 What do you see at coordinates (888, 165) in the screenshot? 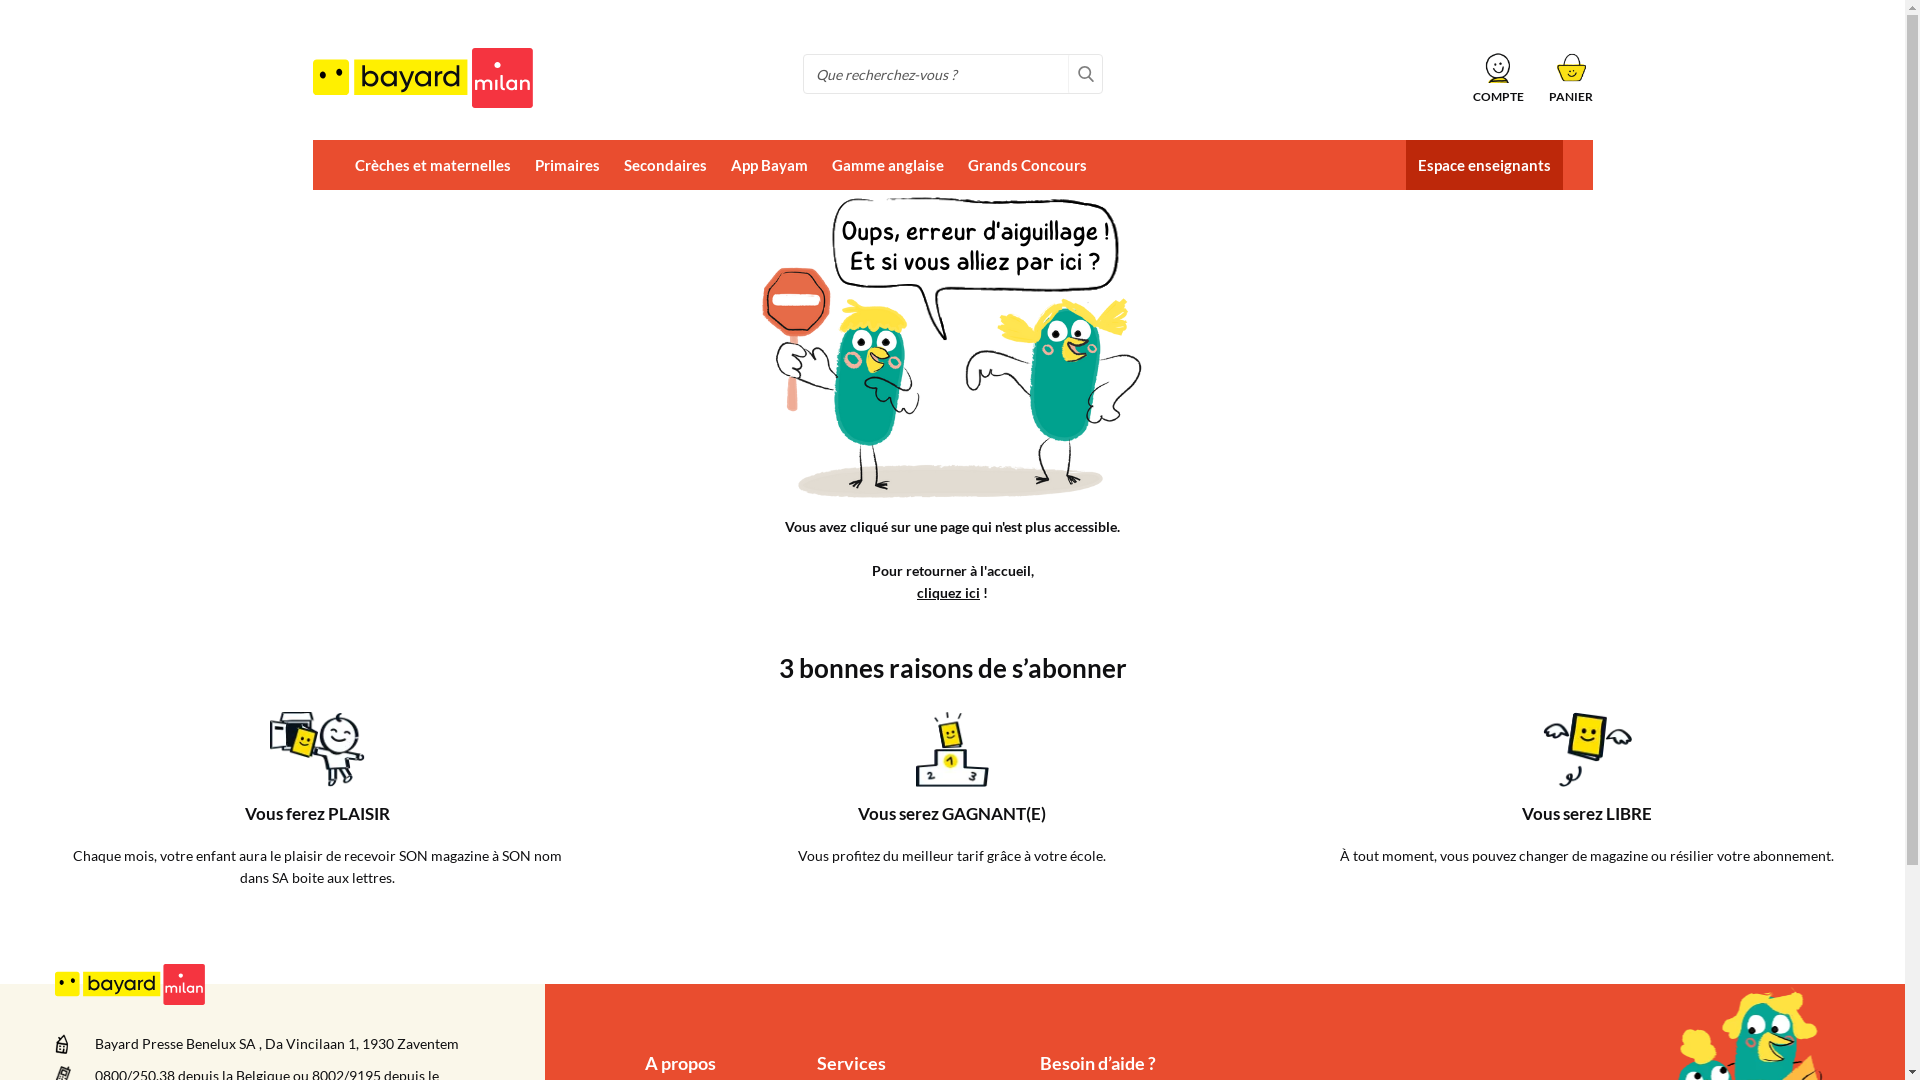
I see `Gamme anglaise` at bounding box center [888, 165].